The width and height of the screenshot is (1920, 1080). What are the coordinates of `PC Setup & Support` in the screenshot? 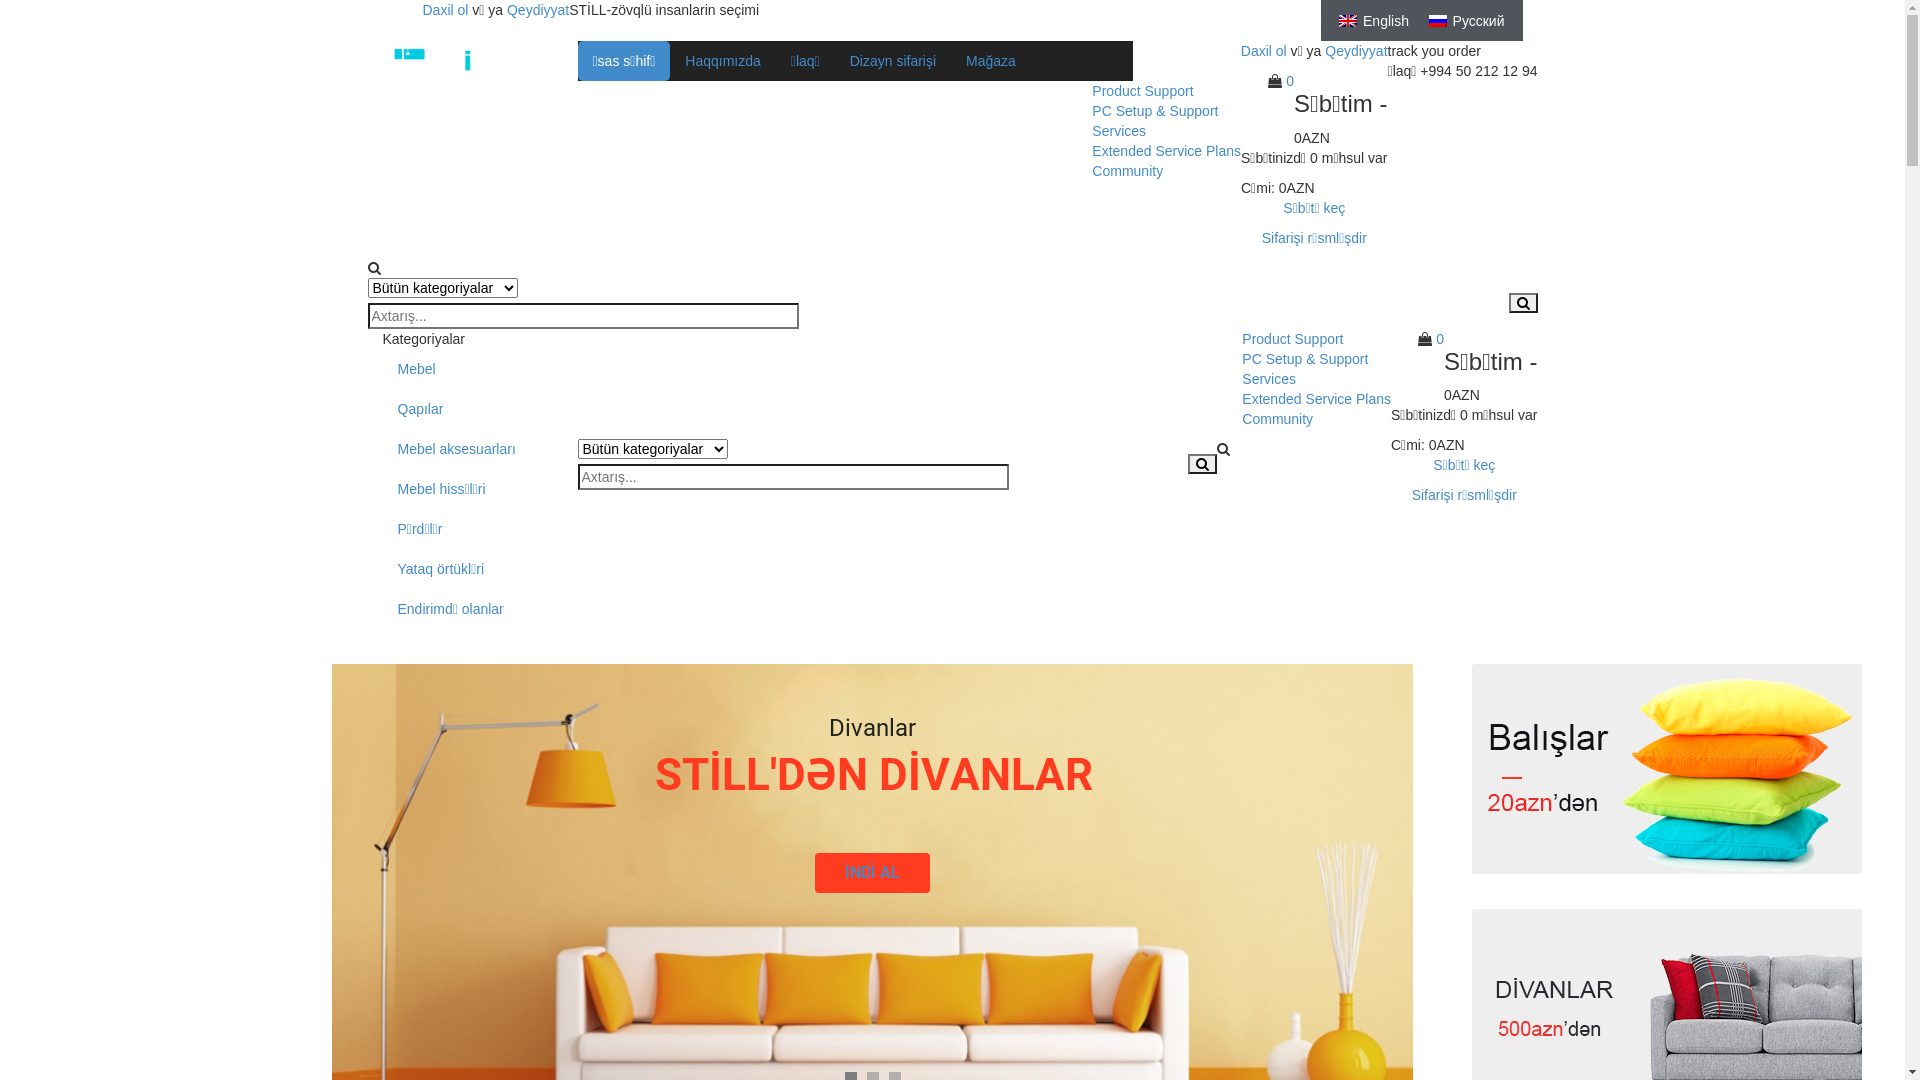 It's located at (1305, 359).